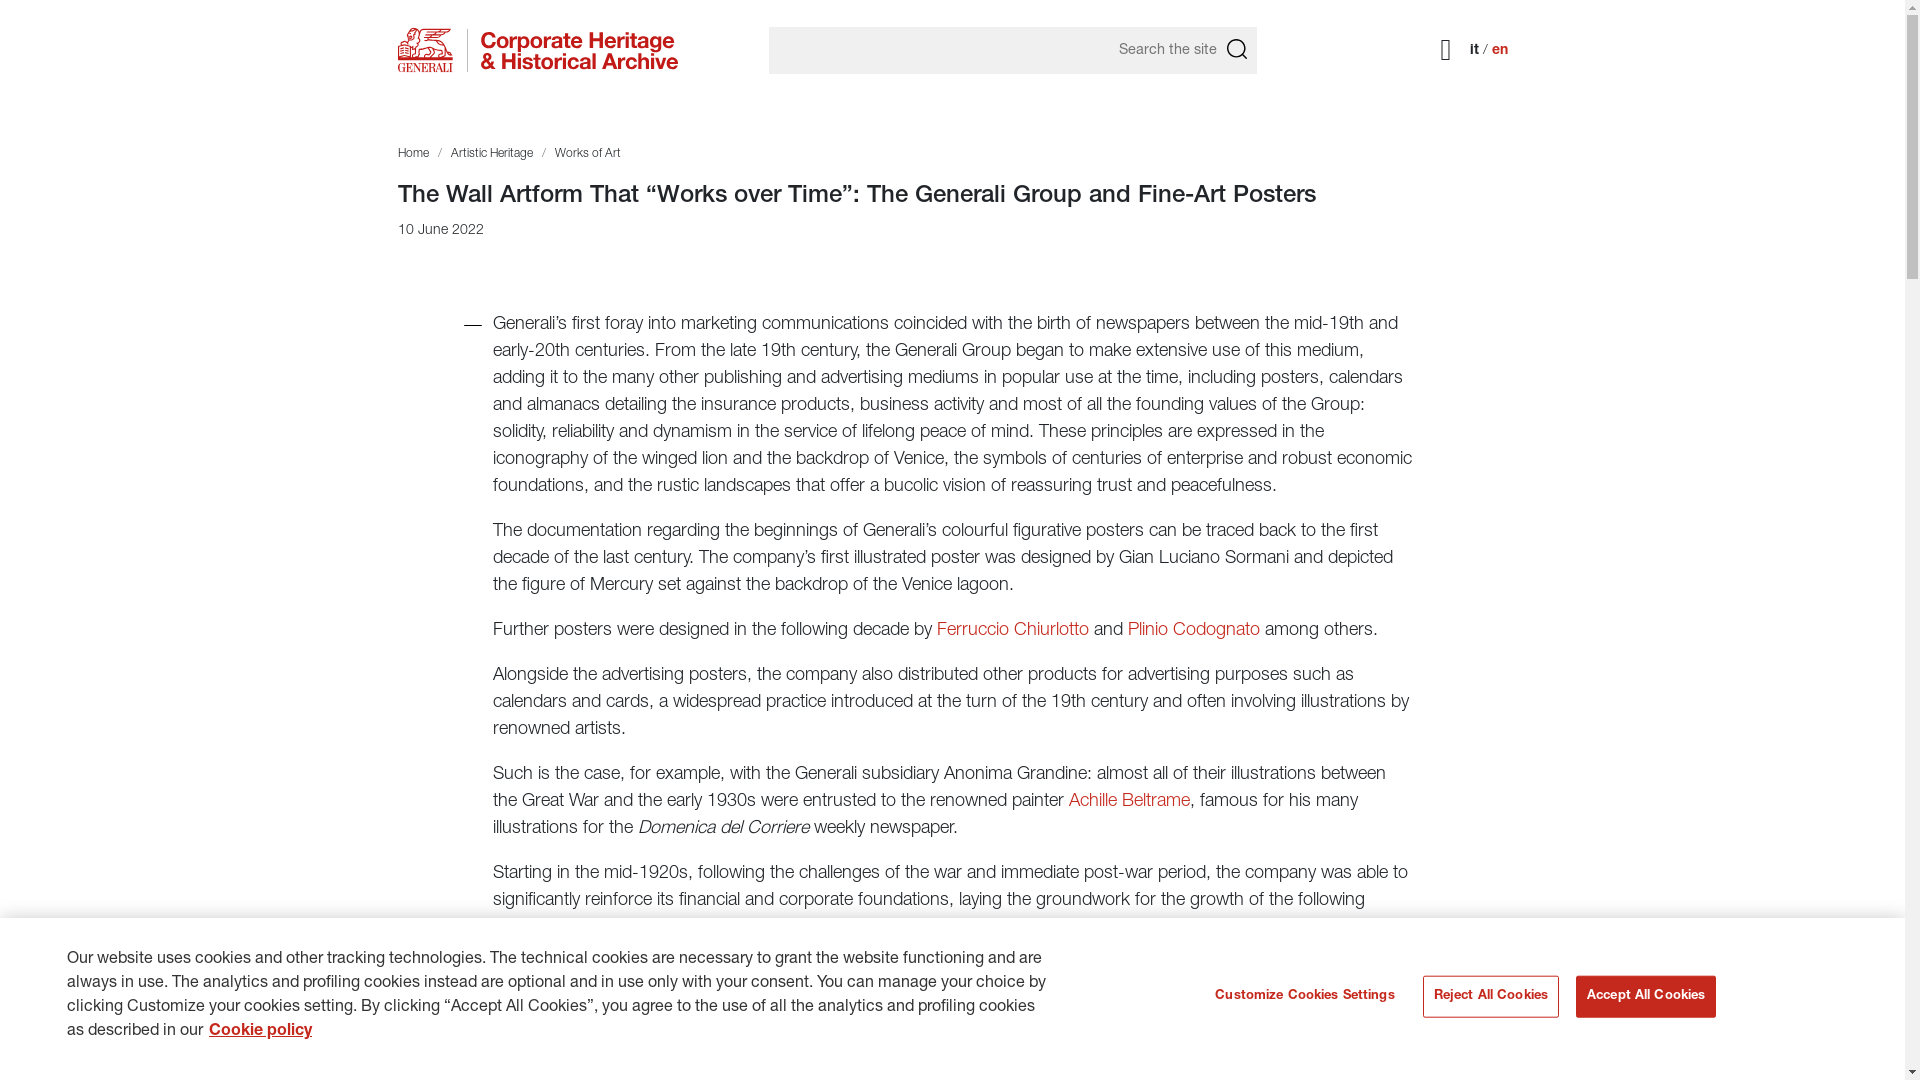  Describe the element at coordinates (490, 153) in the screenshot. I see `Artistic Heritage` at that location.